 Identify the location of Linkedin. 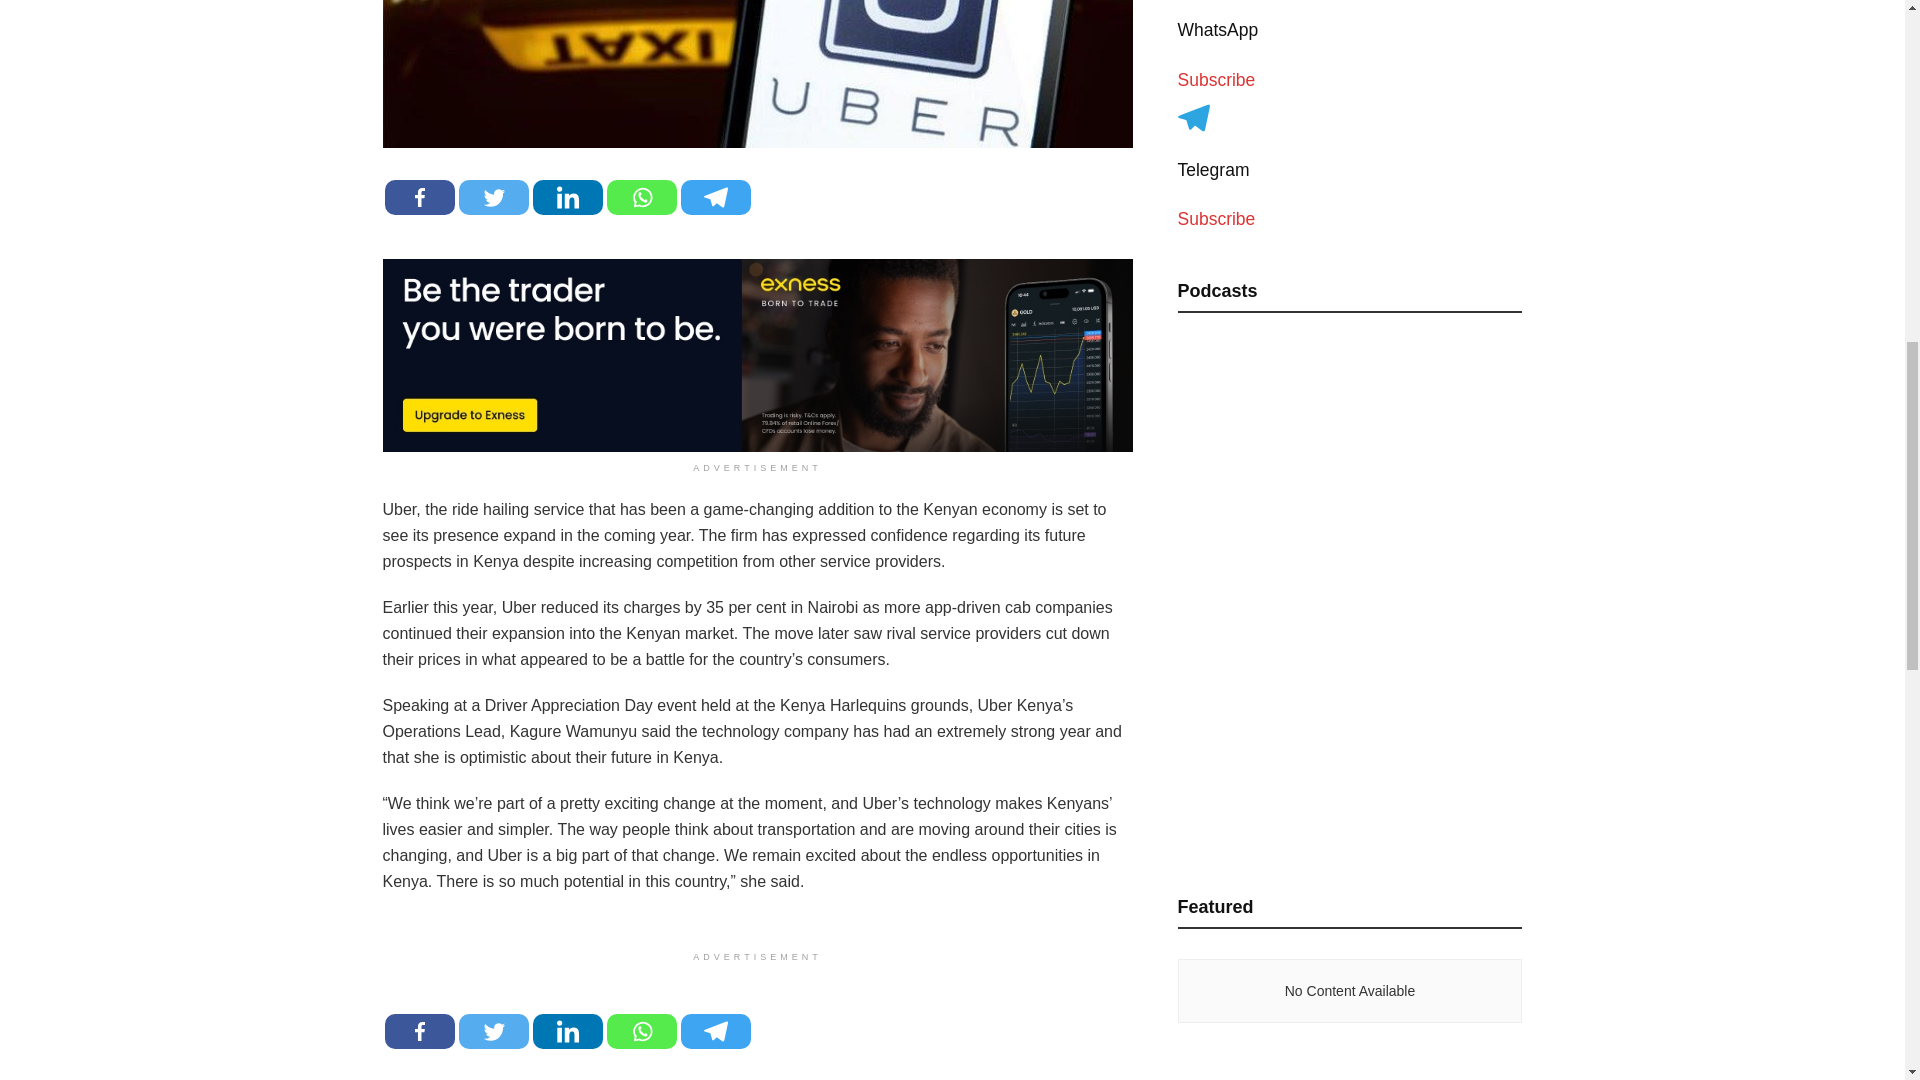
(566, 1031).